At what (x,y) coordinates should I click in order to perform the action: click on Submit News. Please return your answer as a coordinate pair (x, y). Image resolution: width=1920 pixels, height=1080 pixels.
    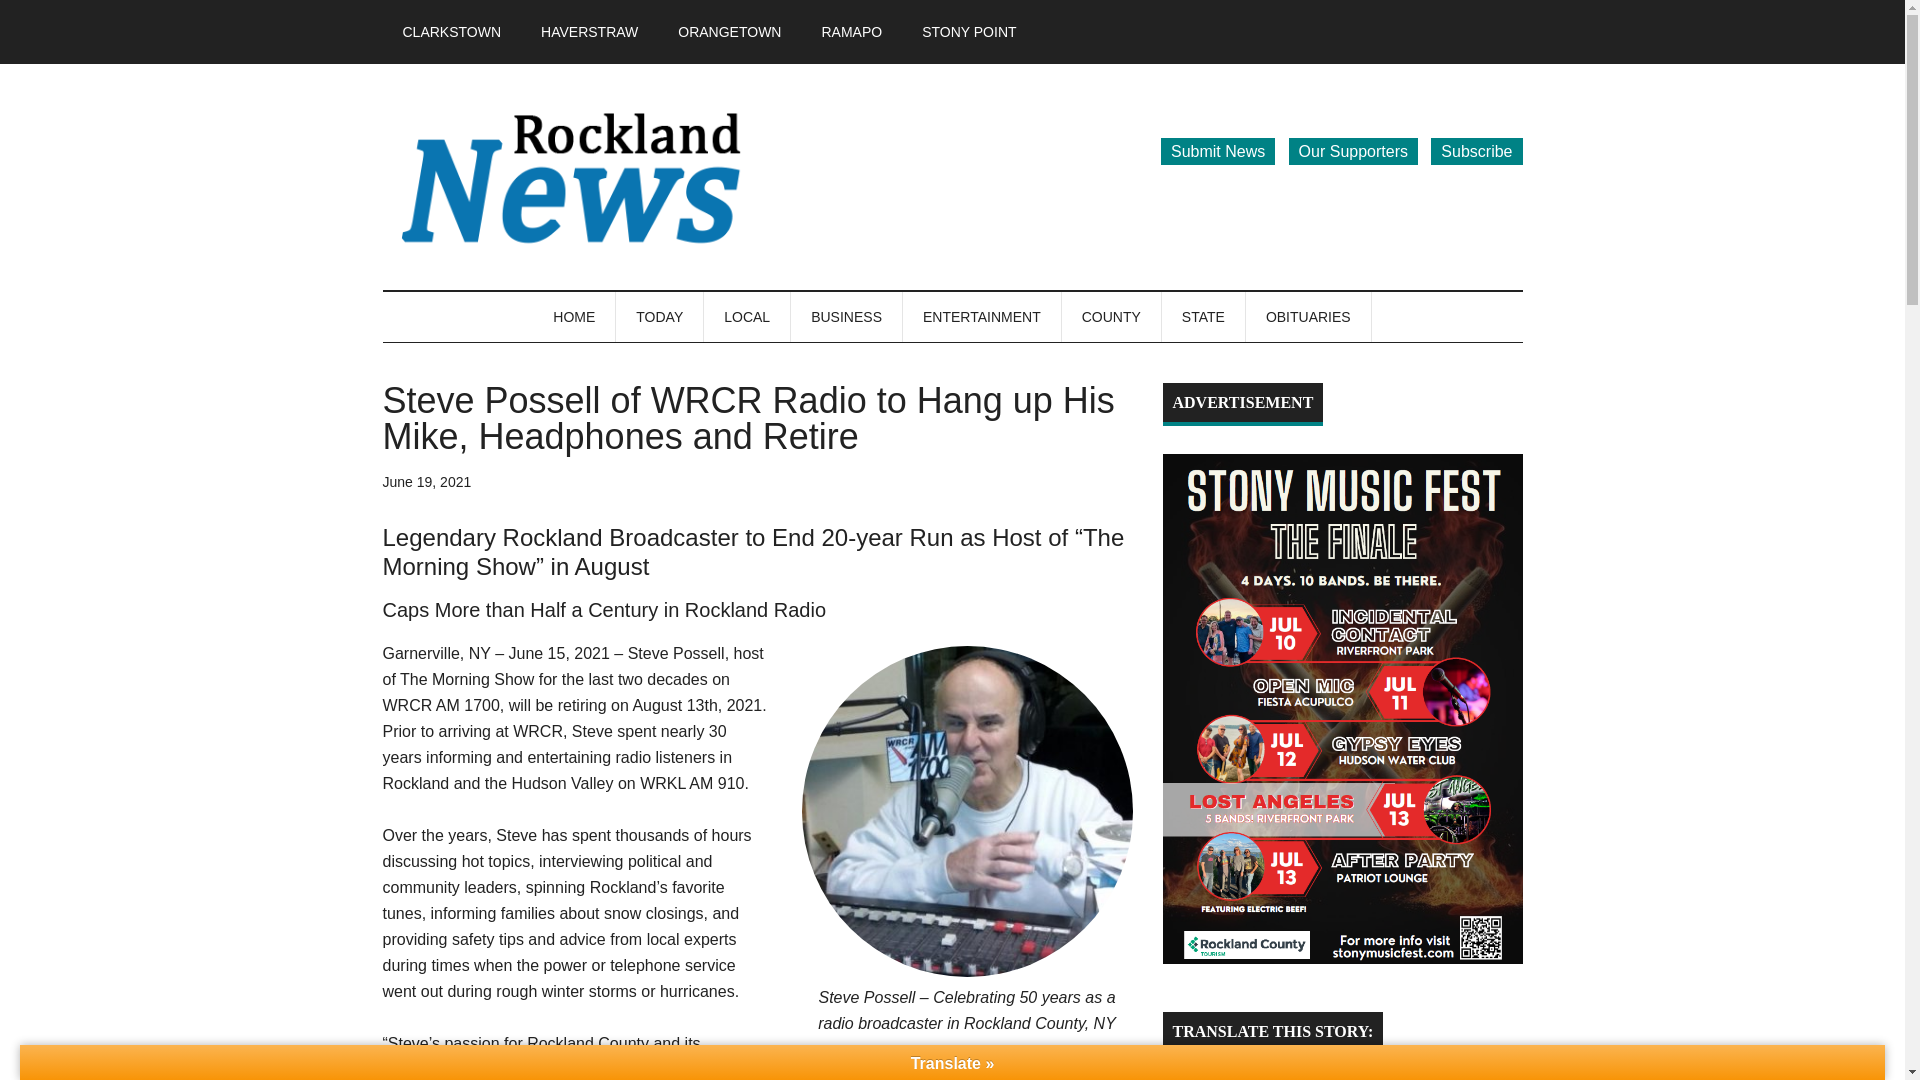
    Looking at the image, I should click on (1218, 152).